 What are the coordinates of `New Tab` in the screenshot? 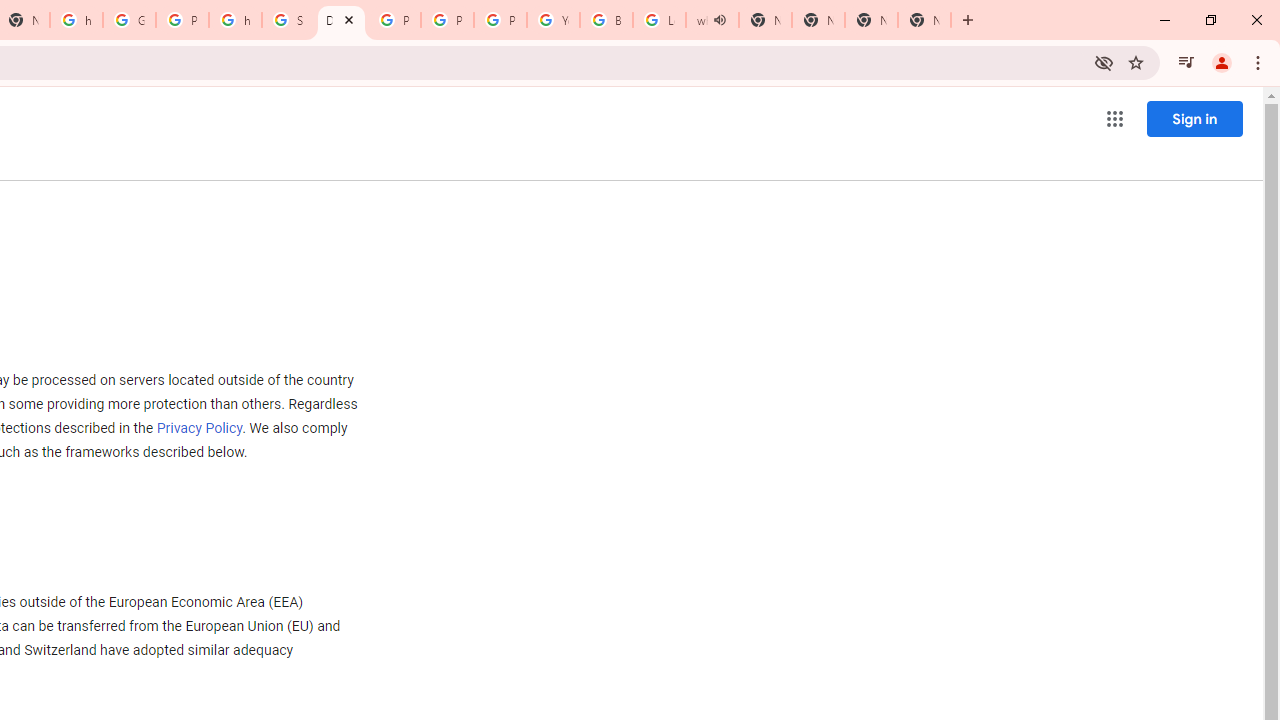 It's located at (924, 20).